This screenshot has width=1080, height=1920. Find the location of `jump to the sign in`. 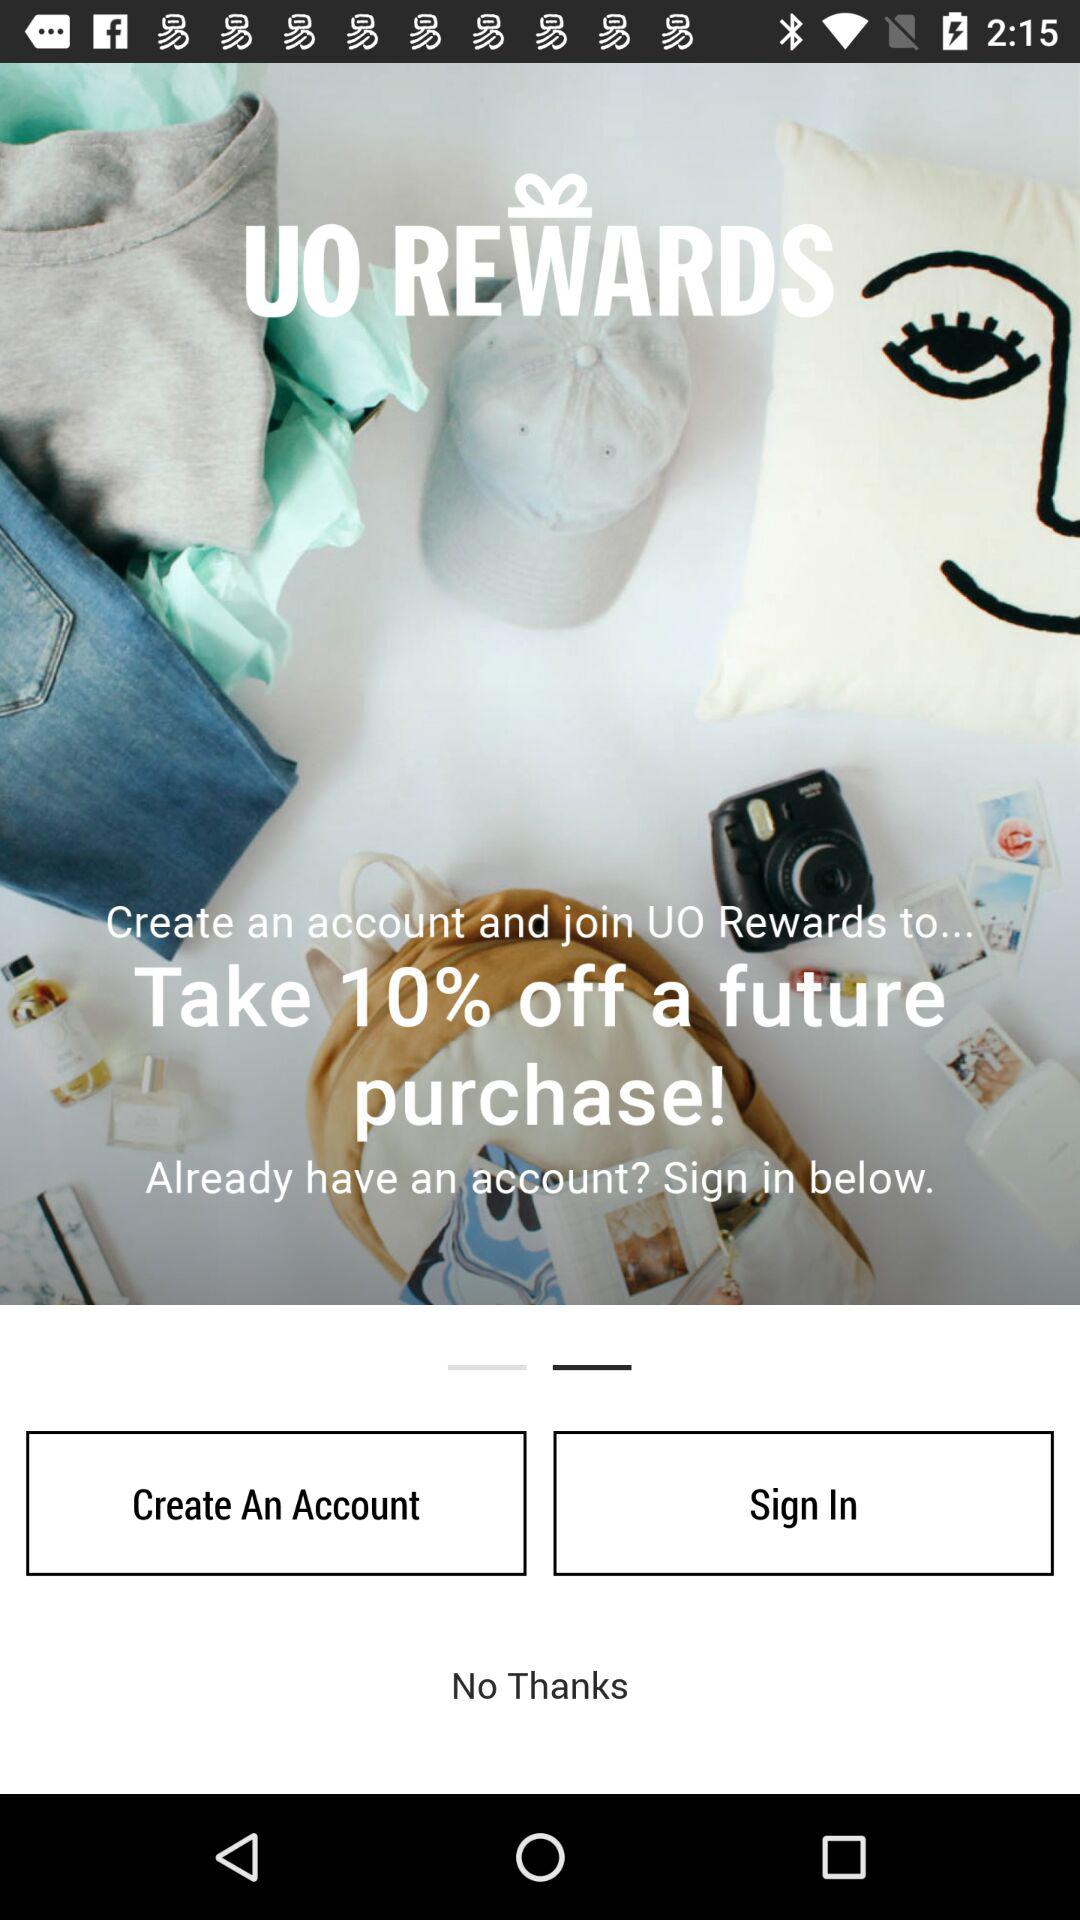

jump to the sign in is located at coordinates (803, 1503).